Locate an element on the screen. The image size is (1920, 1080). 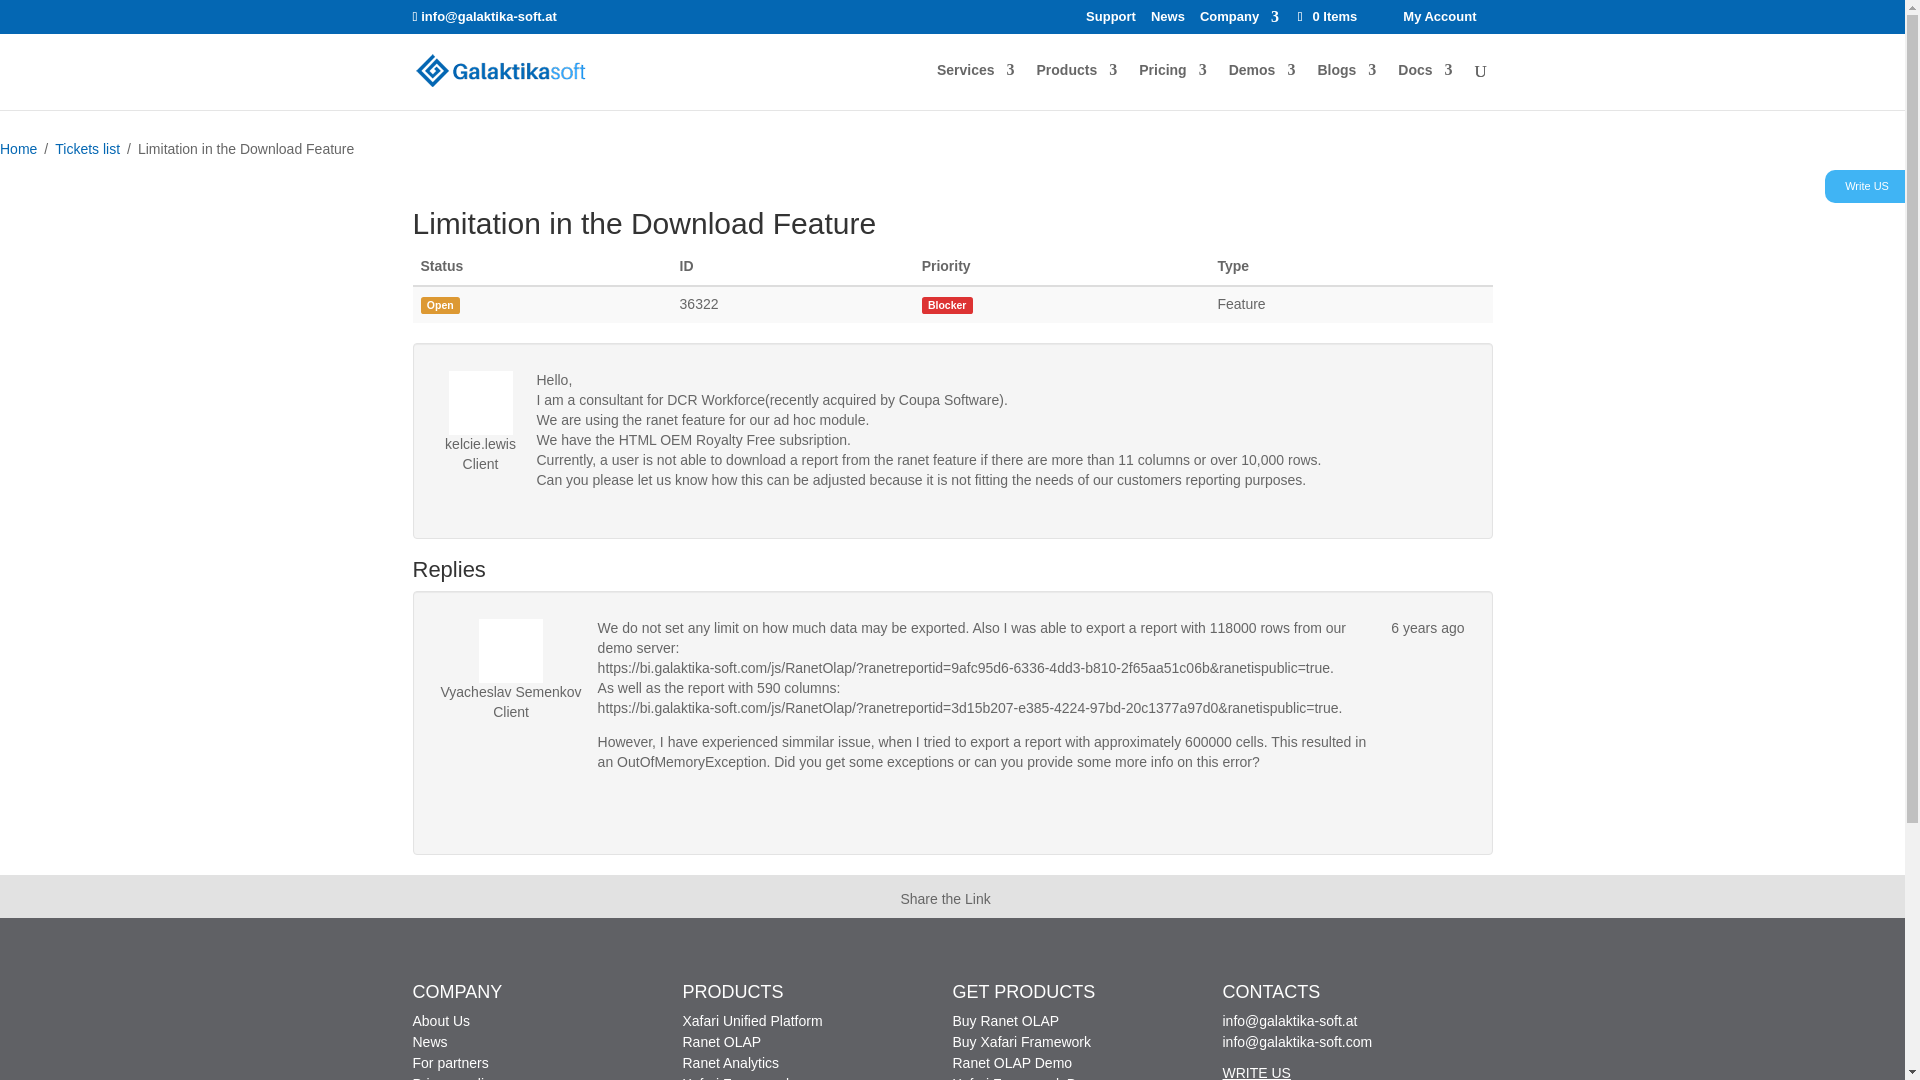
Docs is located at coordinates (1424, 86).